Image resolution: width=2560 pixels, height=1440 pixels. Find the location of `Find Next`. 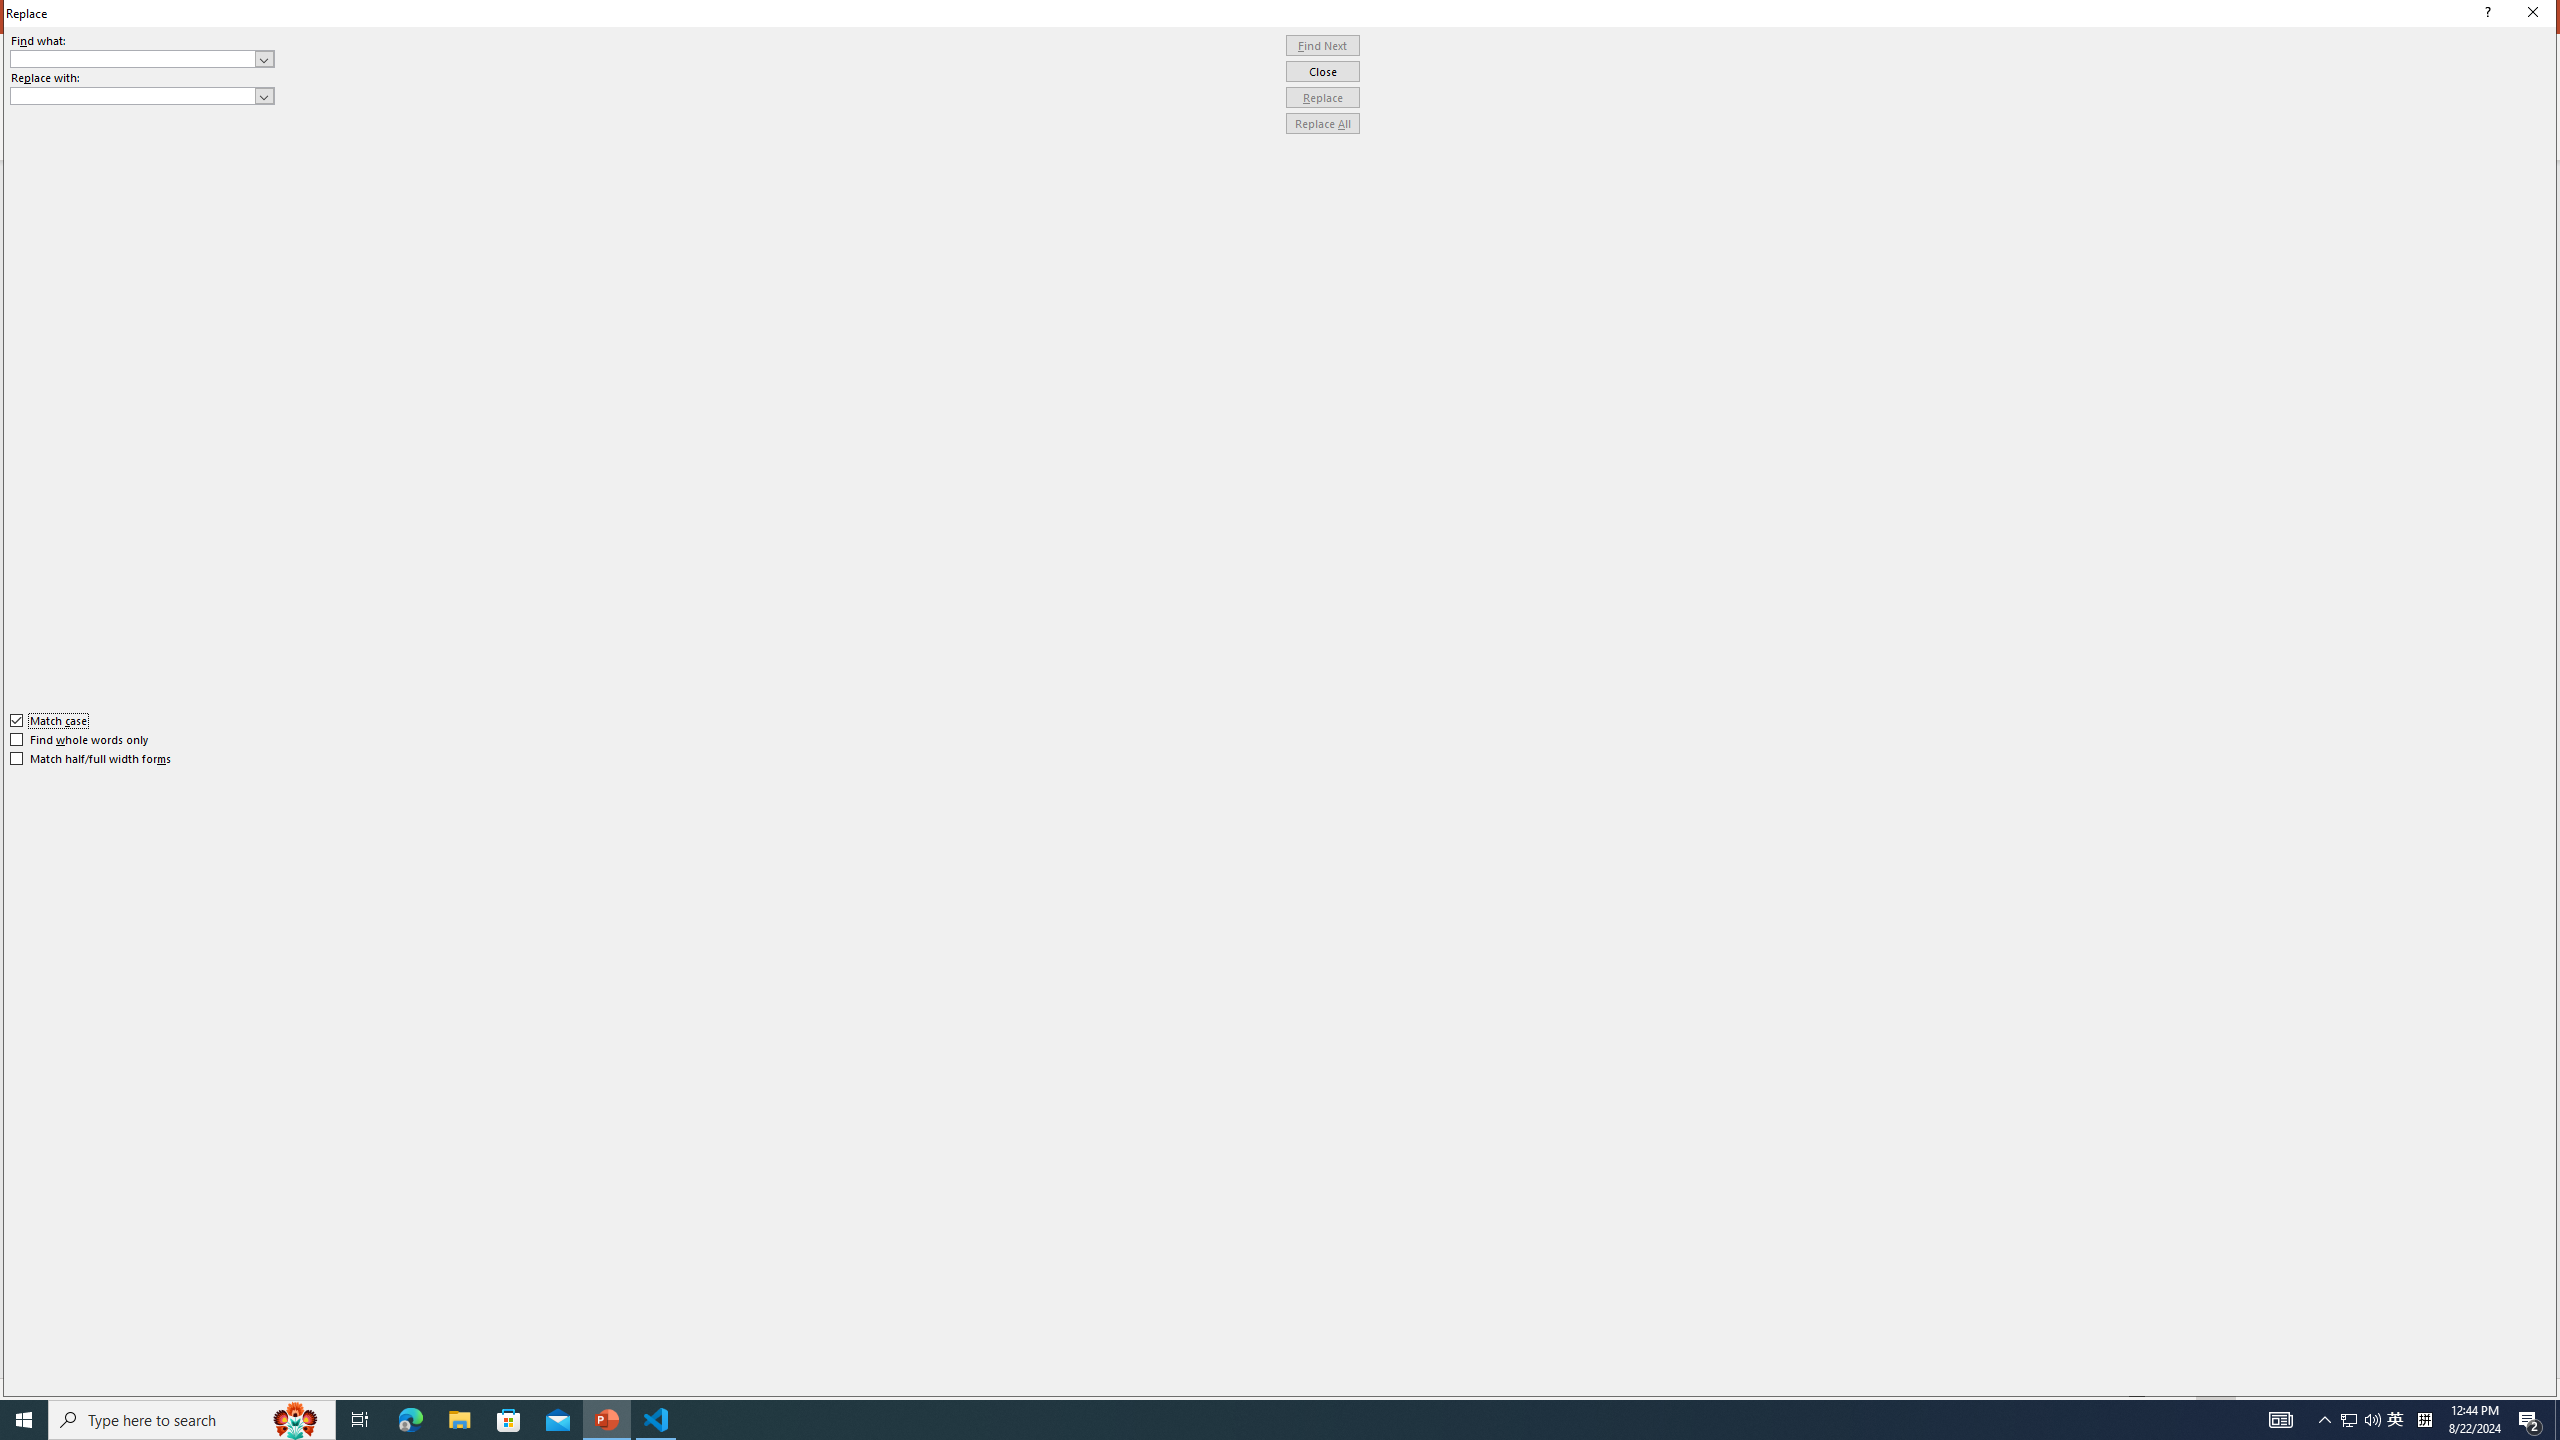

Find Next is located at coordinates (1323, 46).